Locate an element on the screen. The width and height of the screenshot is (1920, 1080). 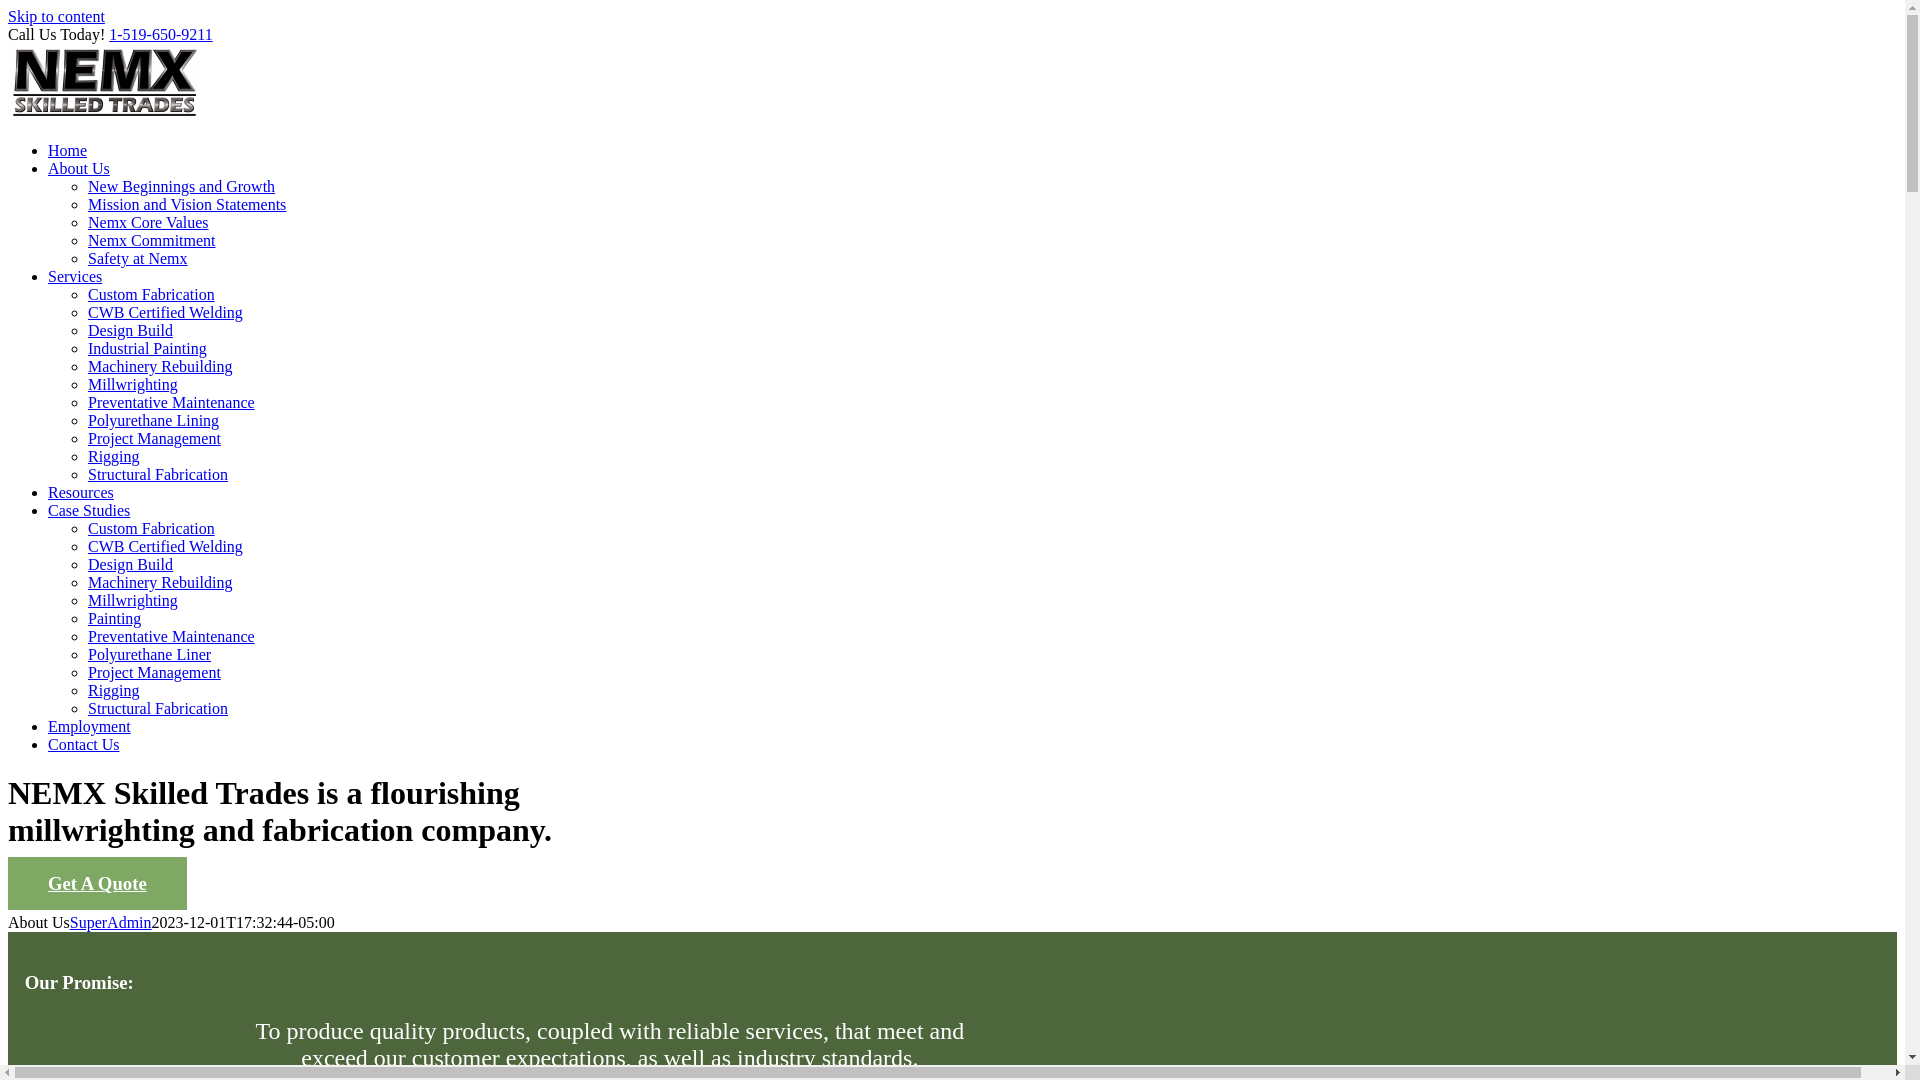
SuperAdmin is located at coordinates (110, 922).